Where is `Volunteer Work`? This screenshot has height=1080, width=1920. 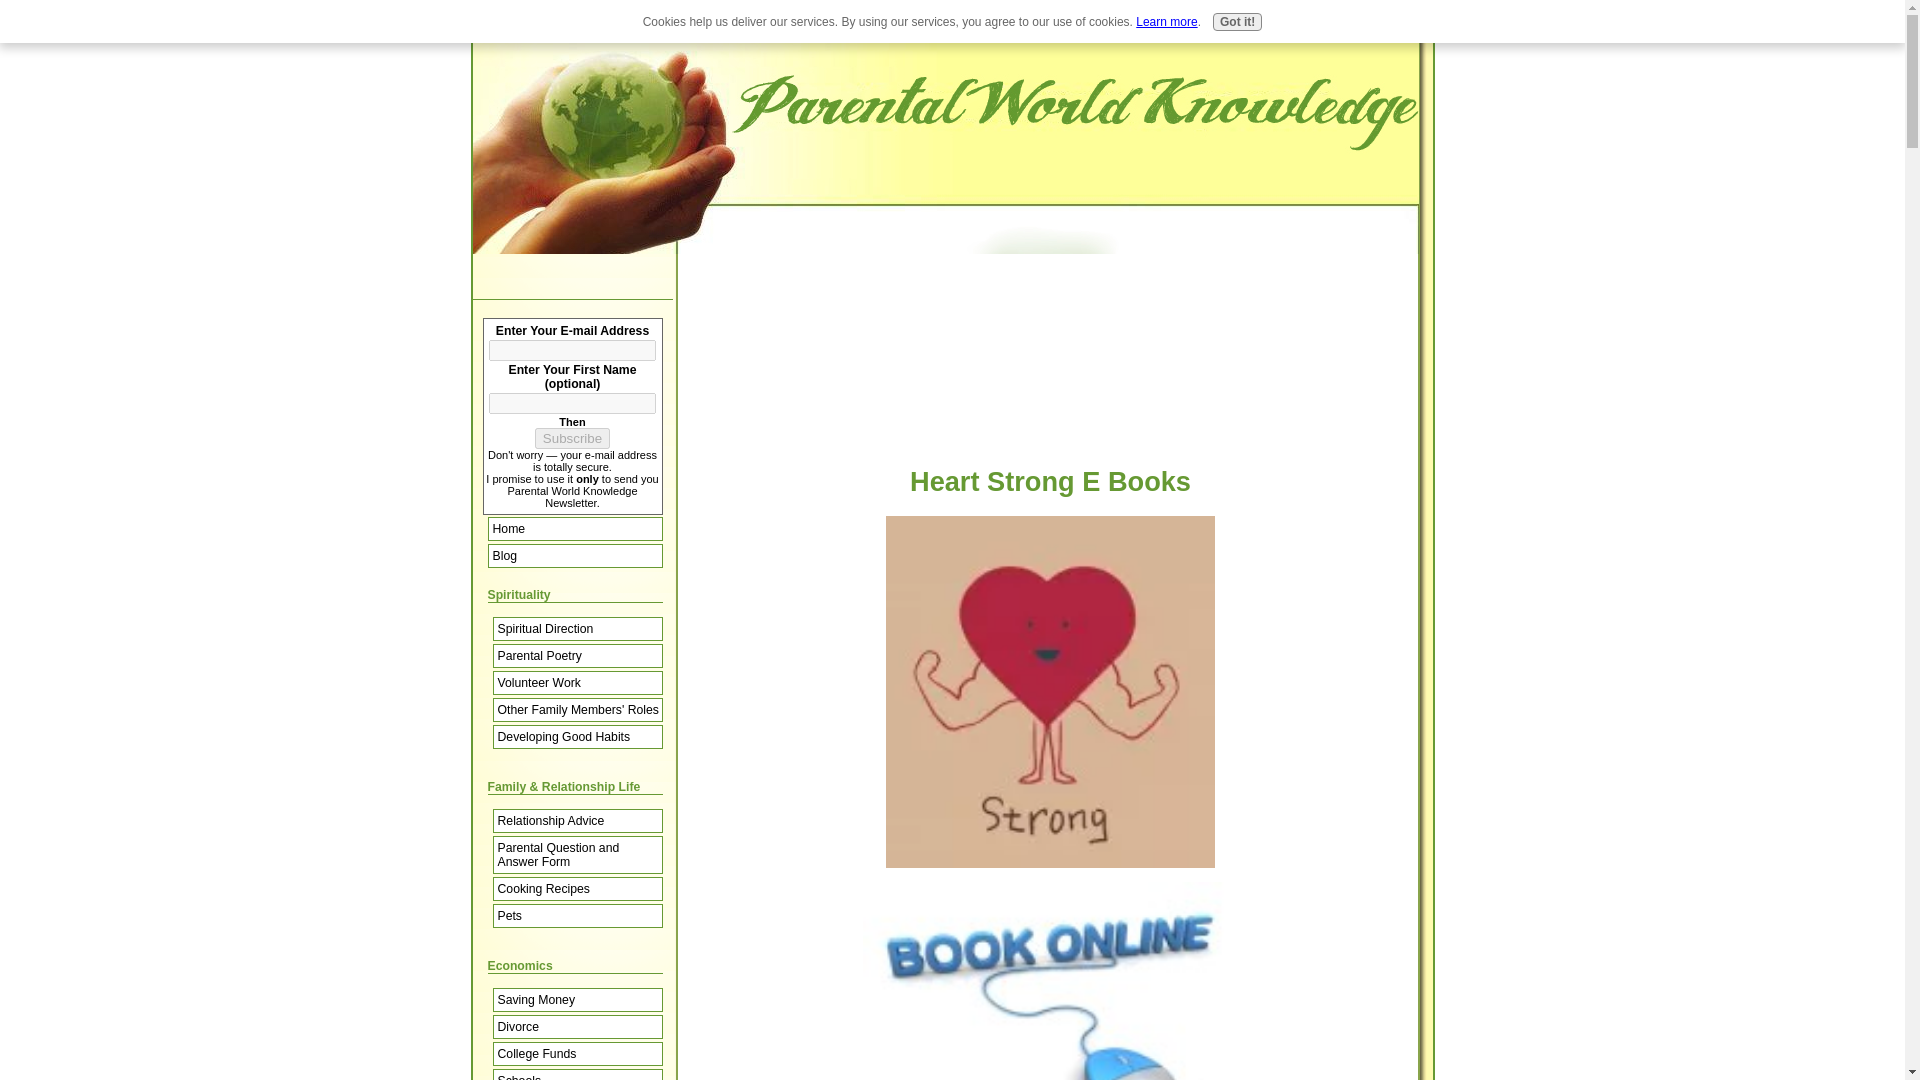
Volunteer Work is located at coordinates (576, 682).